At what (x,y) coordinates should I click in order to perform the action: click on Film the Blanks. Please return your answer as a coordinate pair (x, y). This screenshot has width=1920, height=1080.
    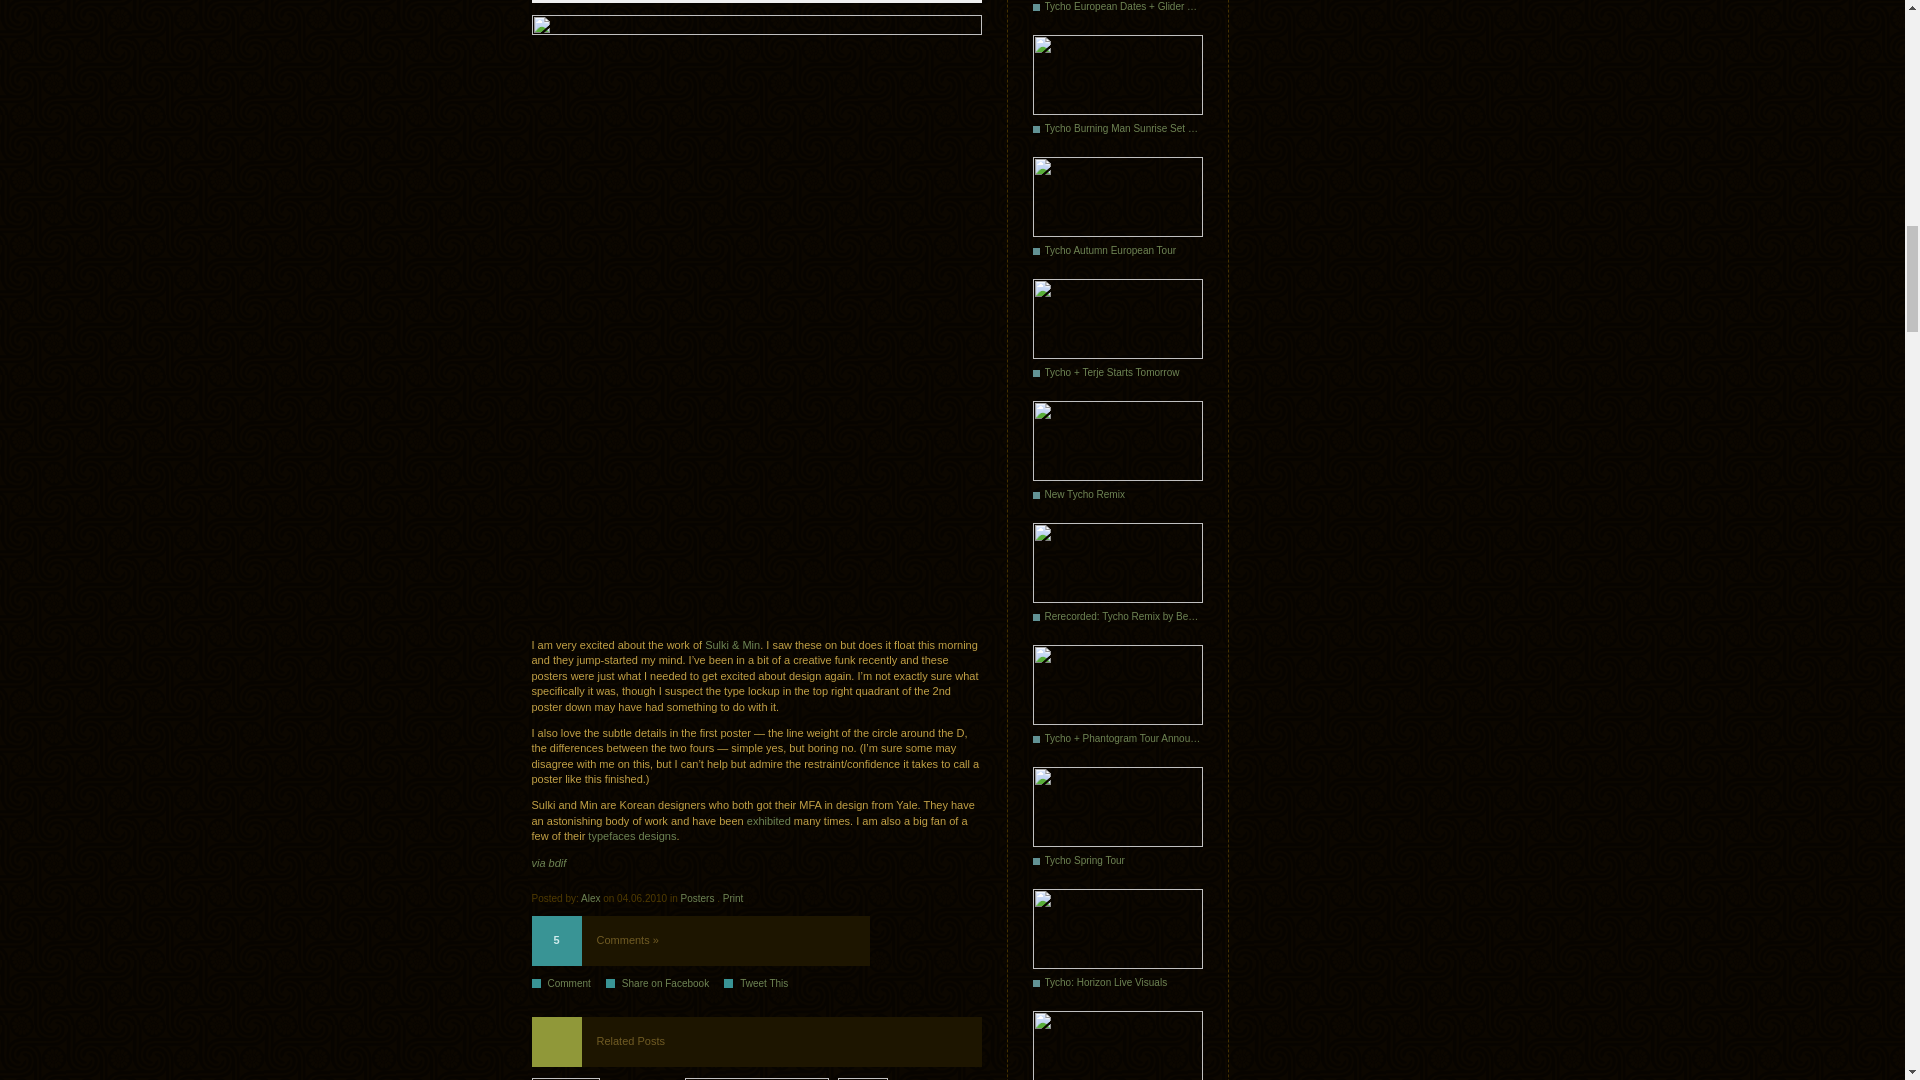
    Looking at the image, I should click on (755, 1078).